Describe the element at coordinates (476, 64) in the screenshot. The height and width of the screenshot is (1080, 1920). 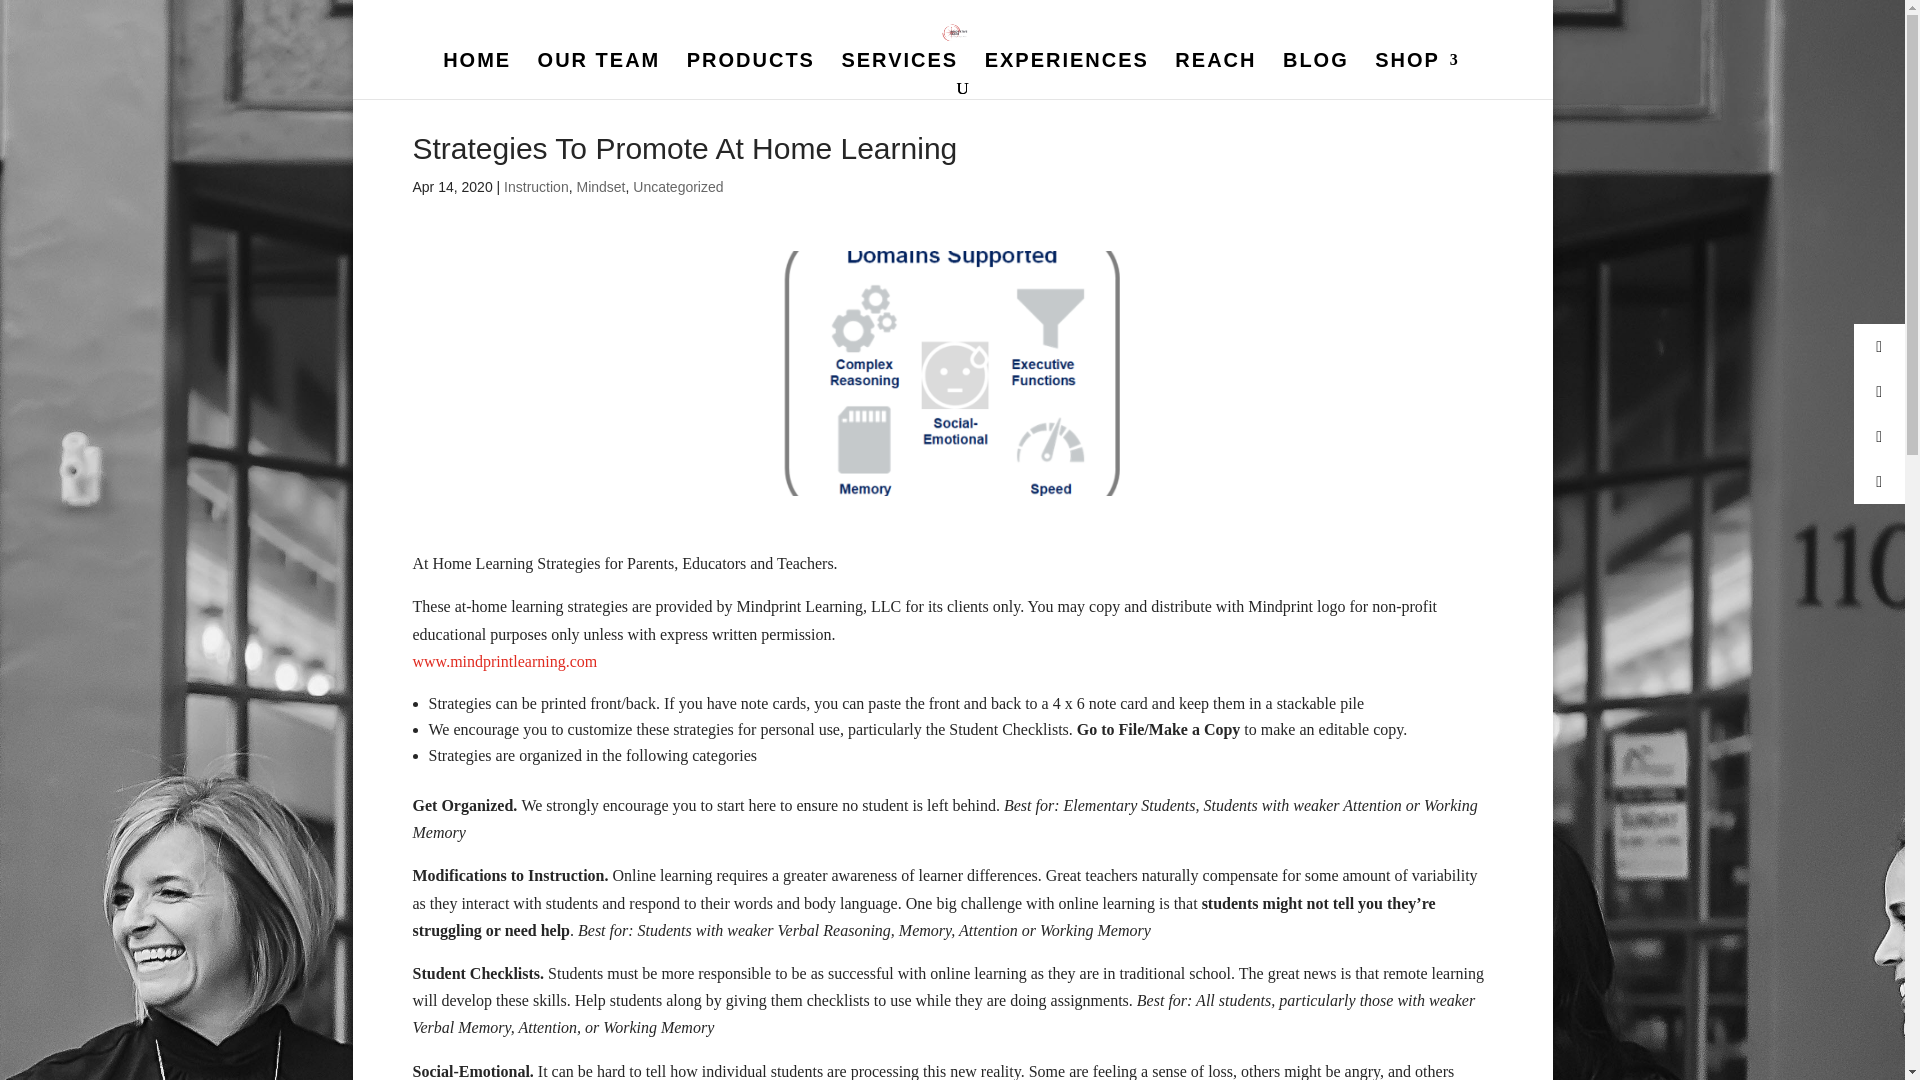
I see `HOME` at that location.